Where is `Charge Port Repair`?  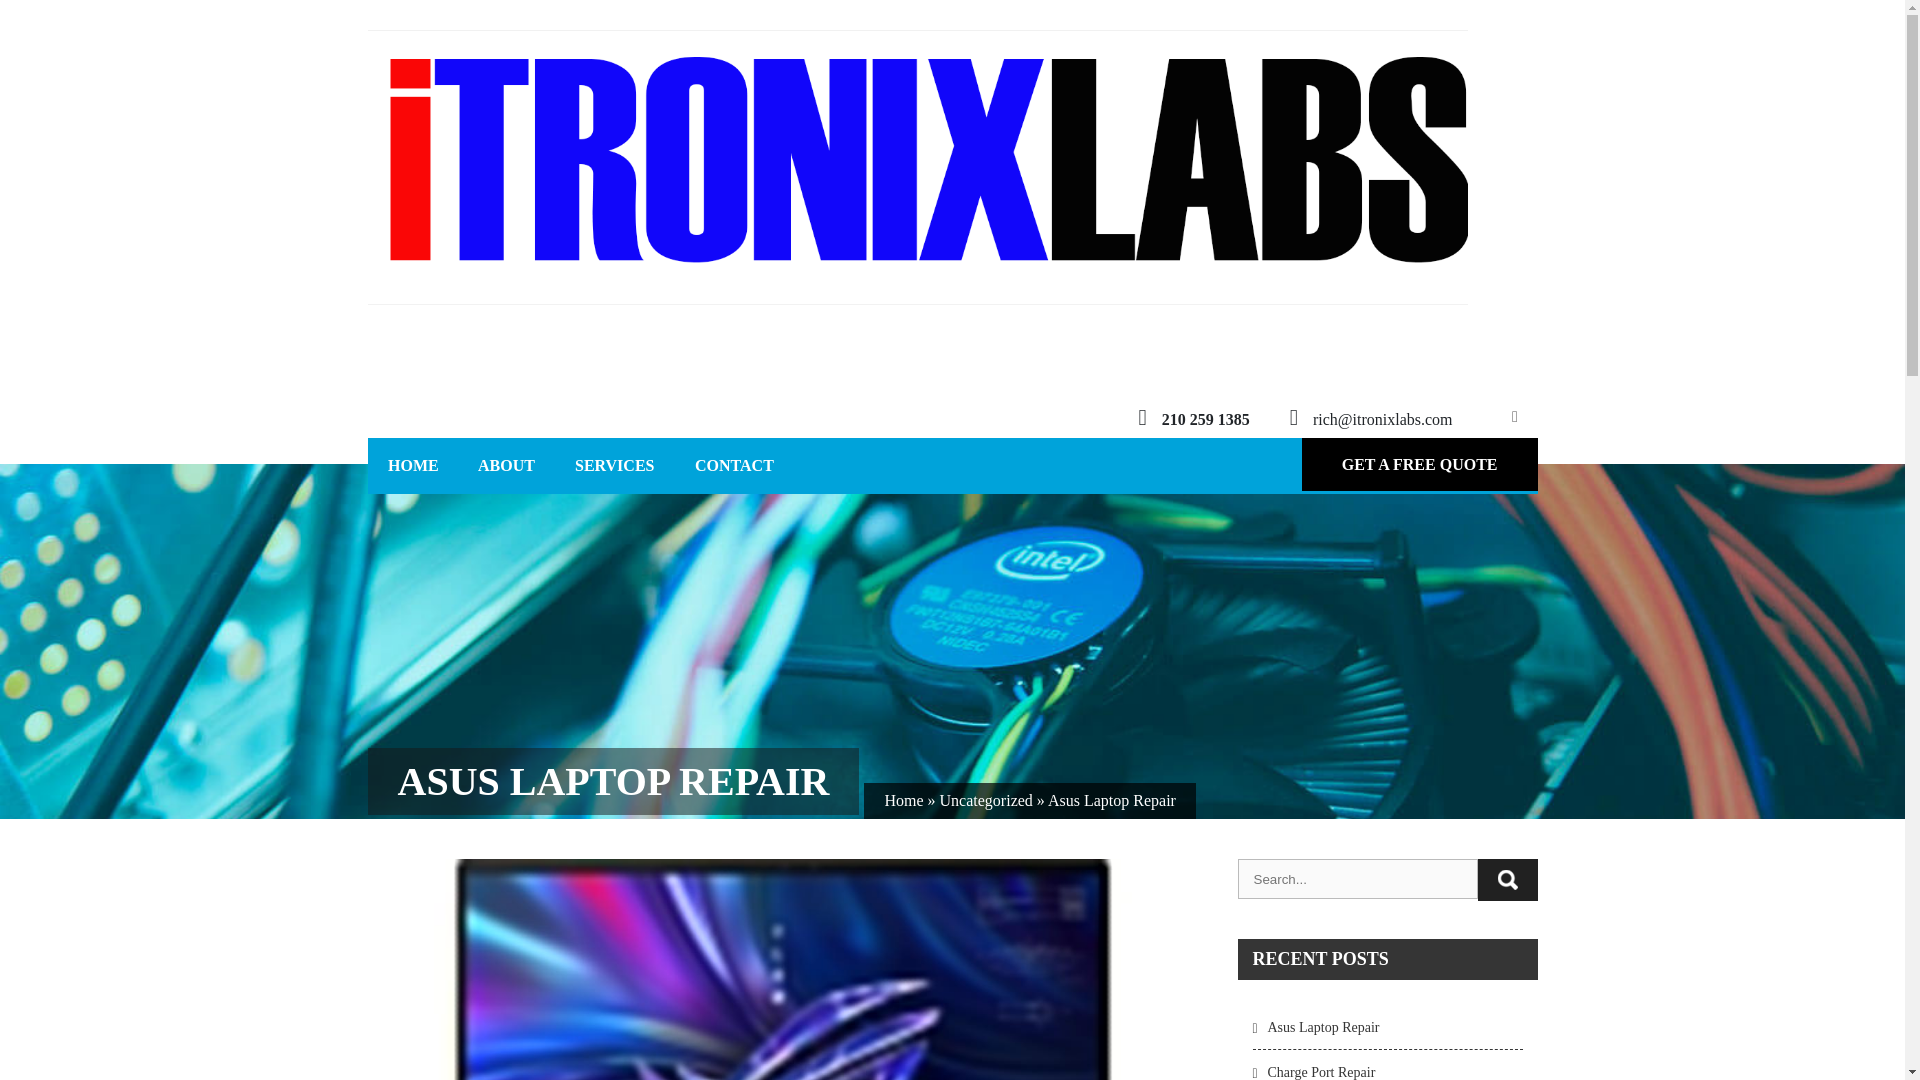
Charge Port Repair is located at coordinates (1312, 1072).